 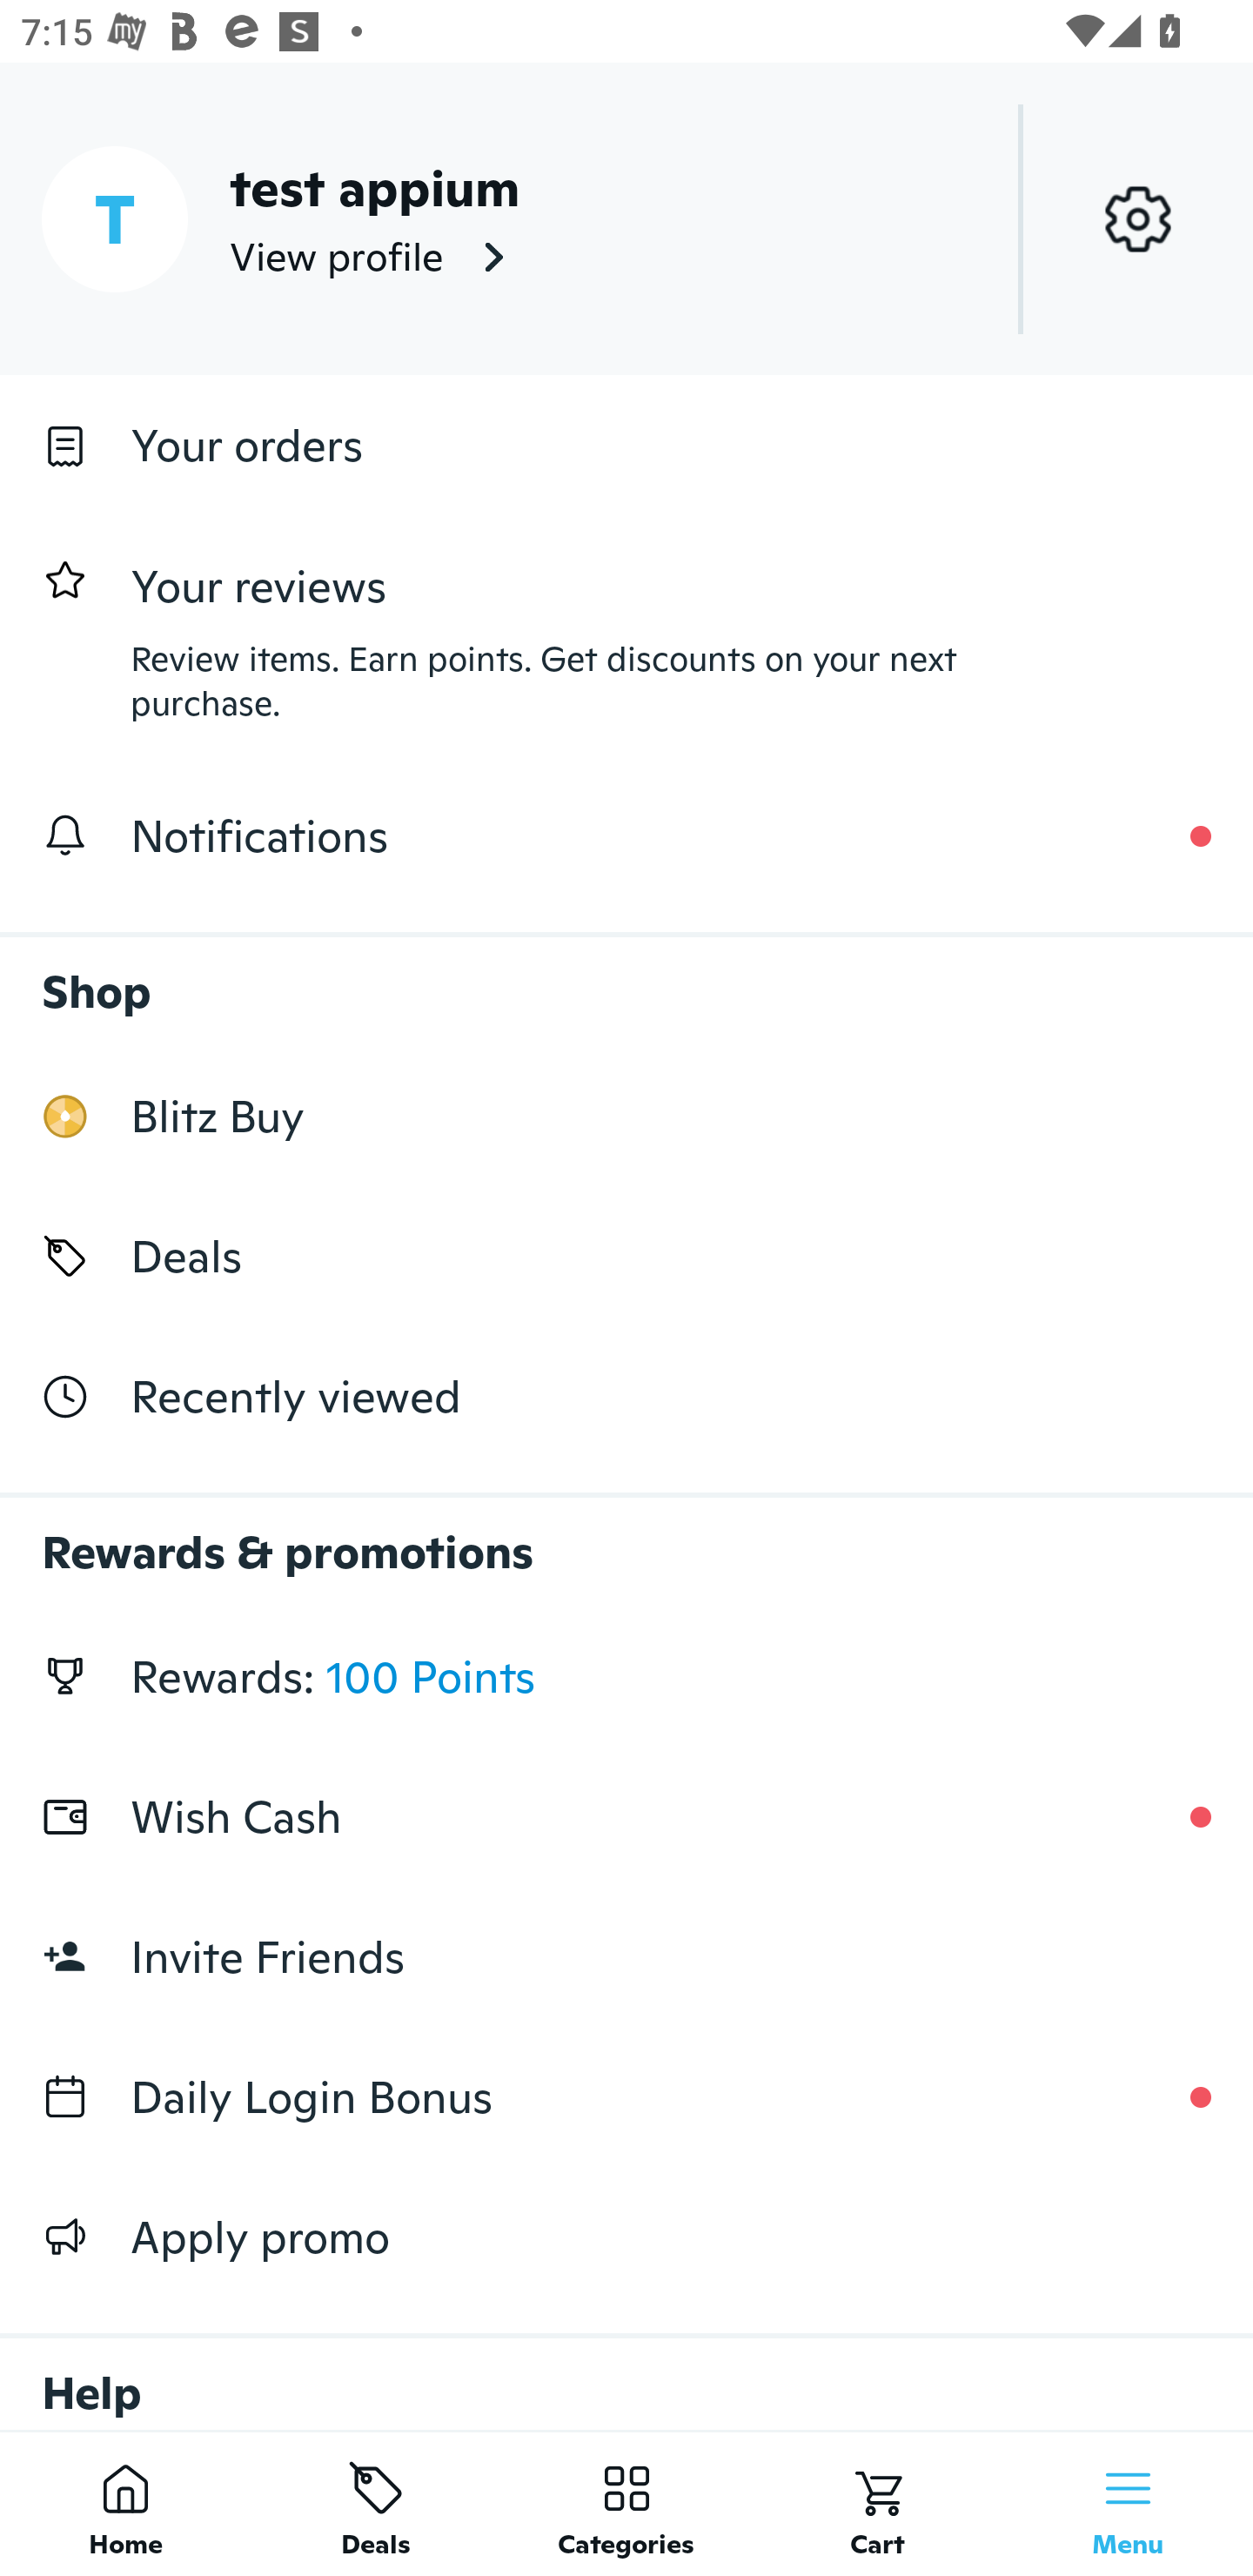 I want to click on T test appium View profile, so click(x=626, y=219).